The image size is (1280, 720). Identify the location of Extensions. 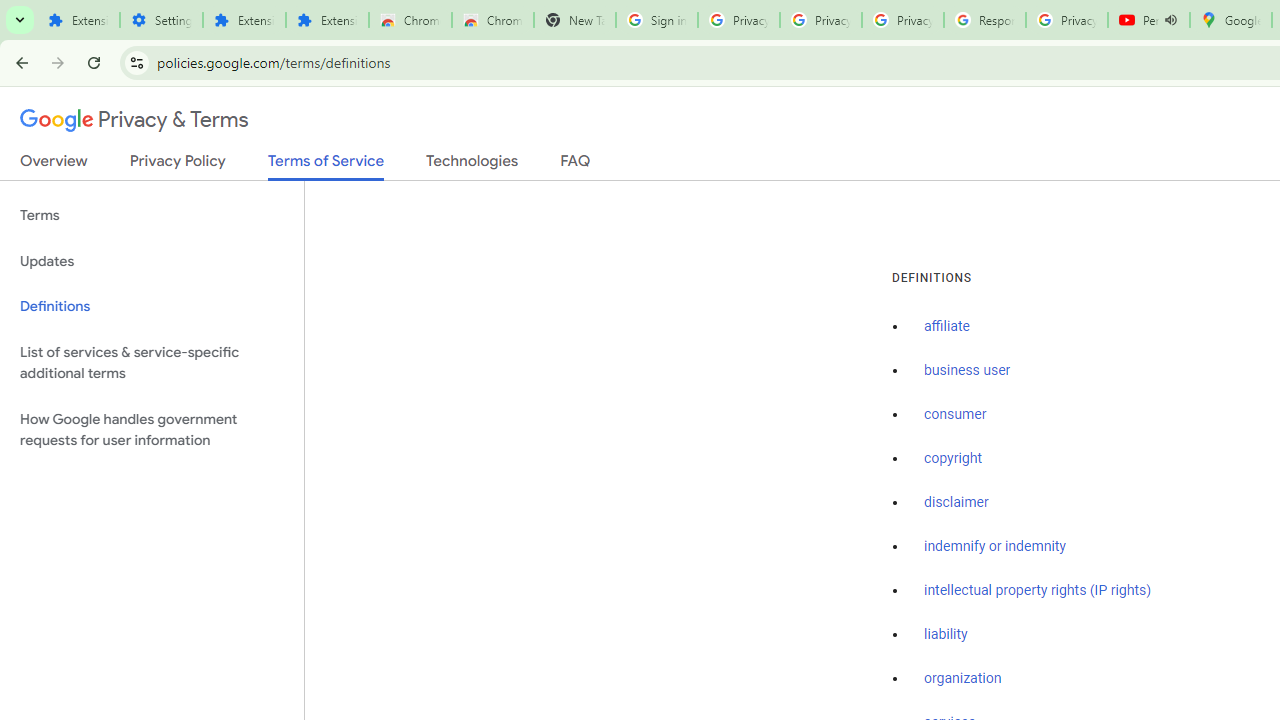
(326, 20).